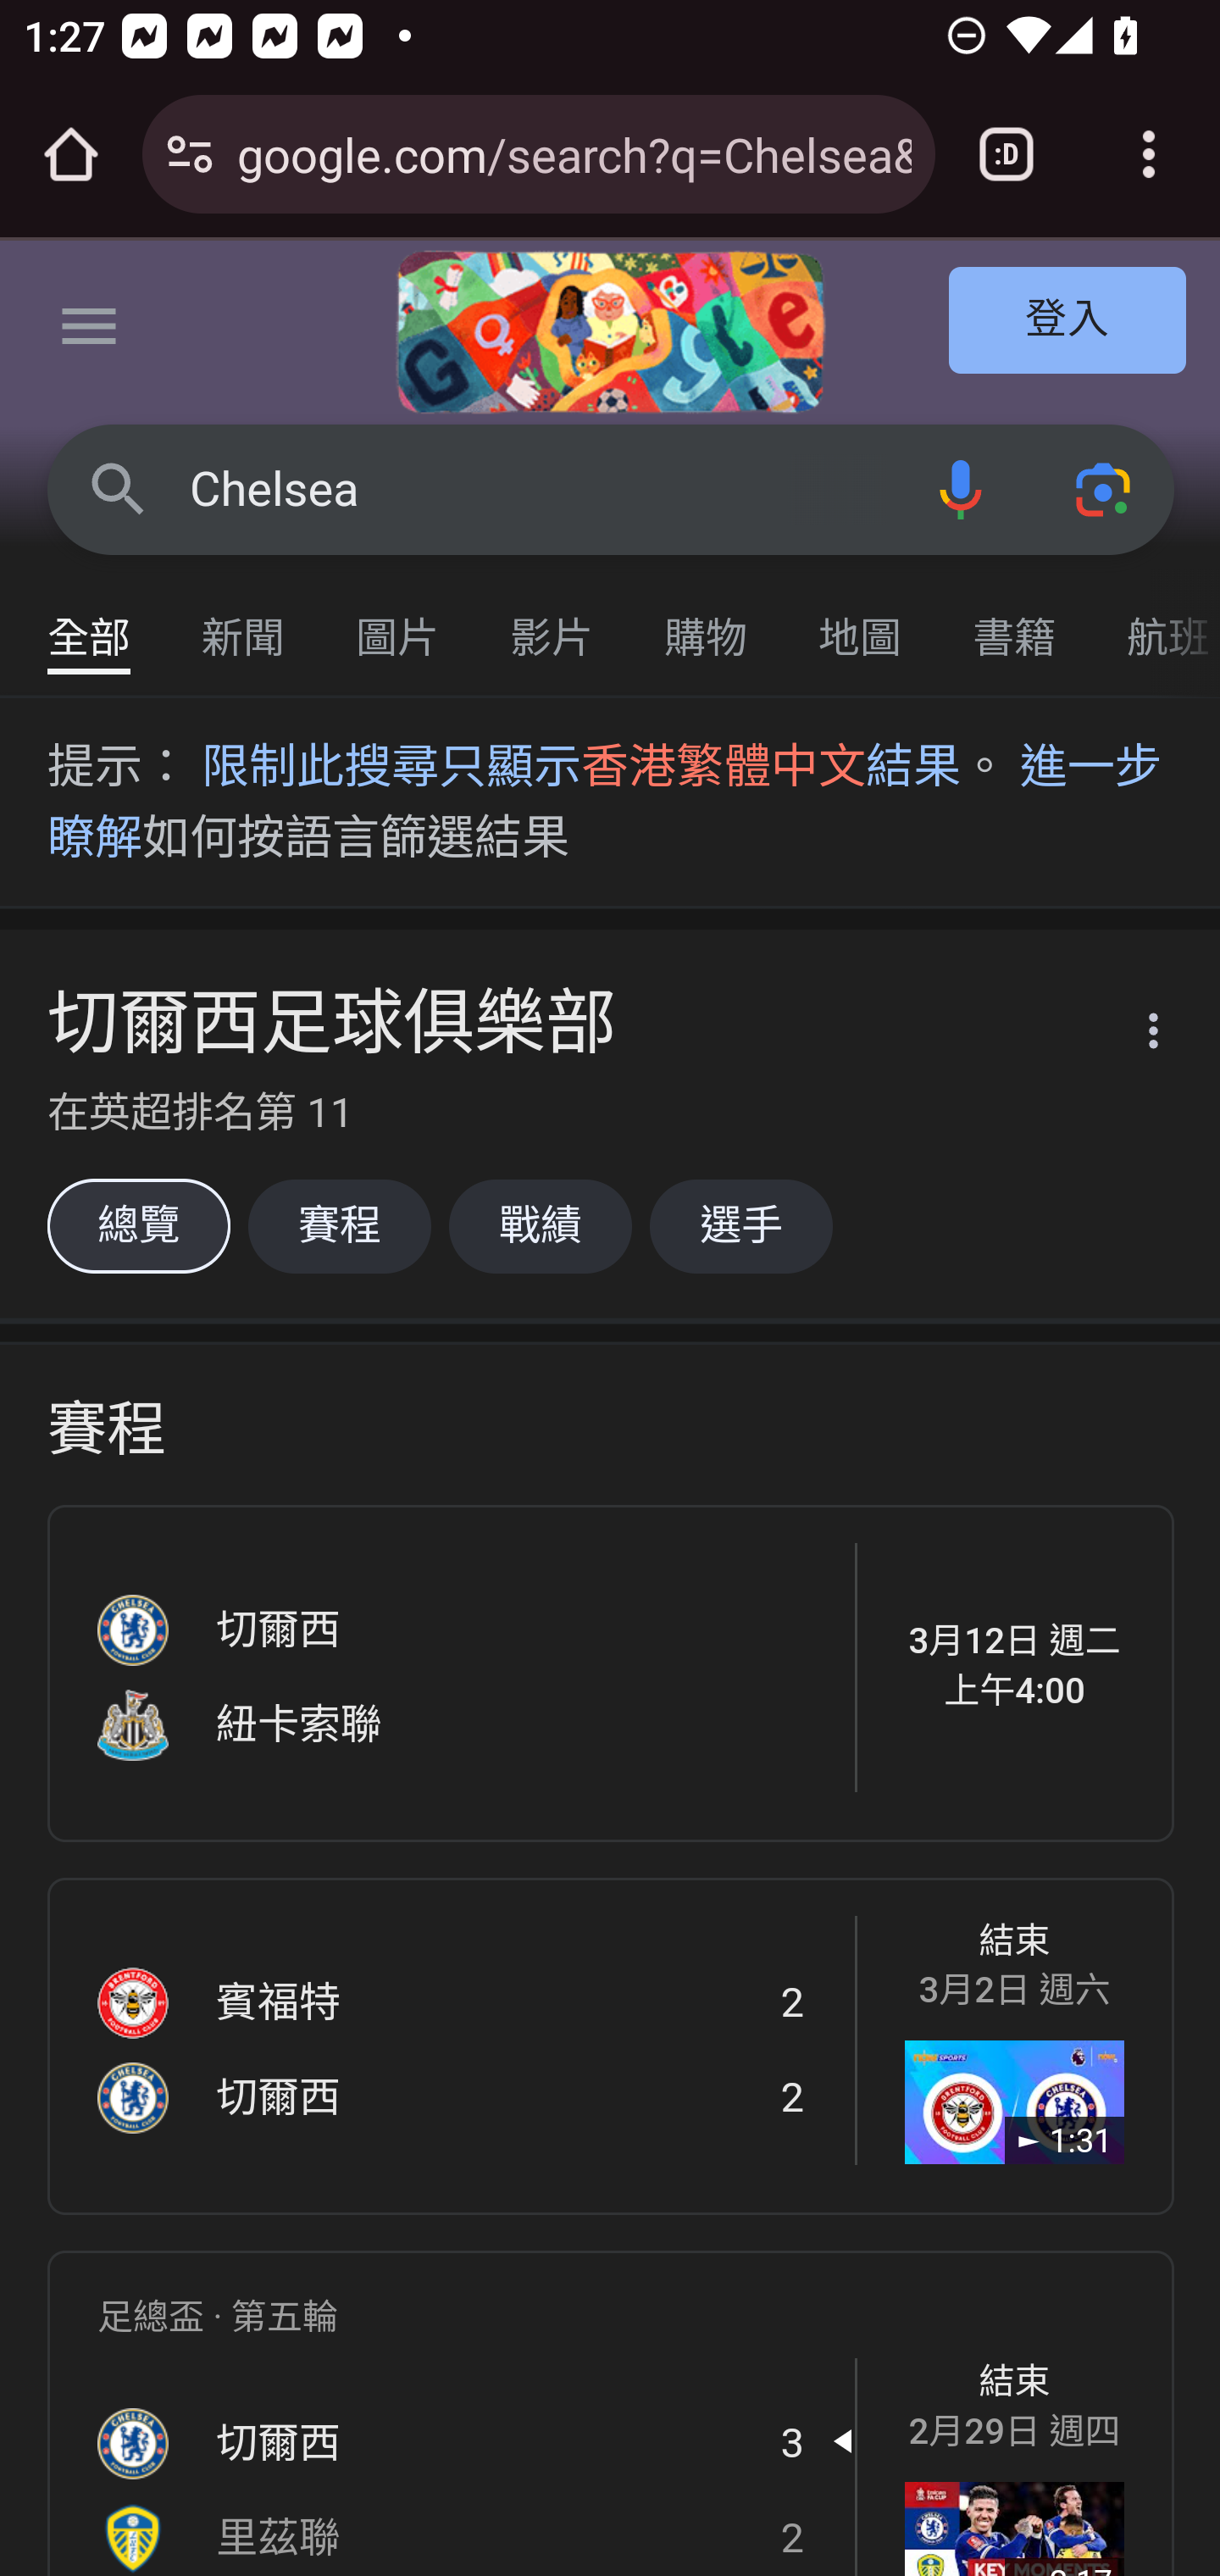 The image size is (1220, 2576). Describe the element at coordinates (707, 622) in the screenshot. I see `購物` at that location.